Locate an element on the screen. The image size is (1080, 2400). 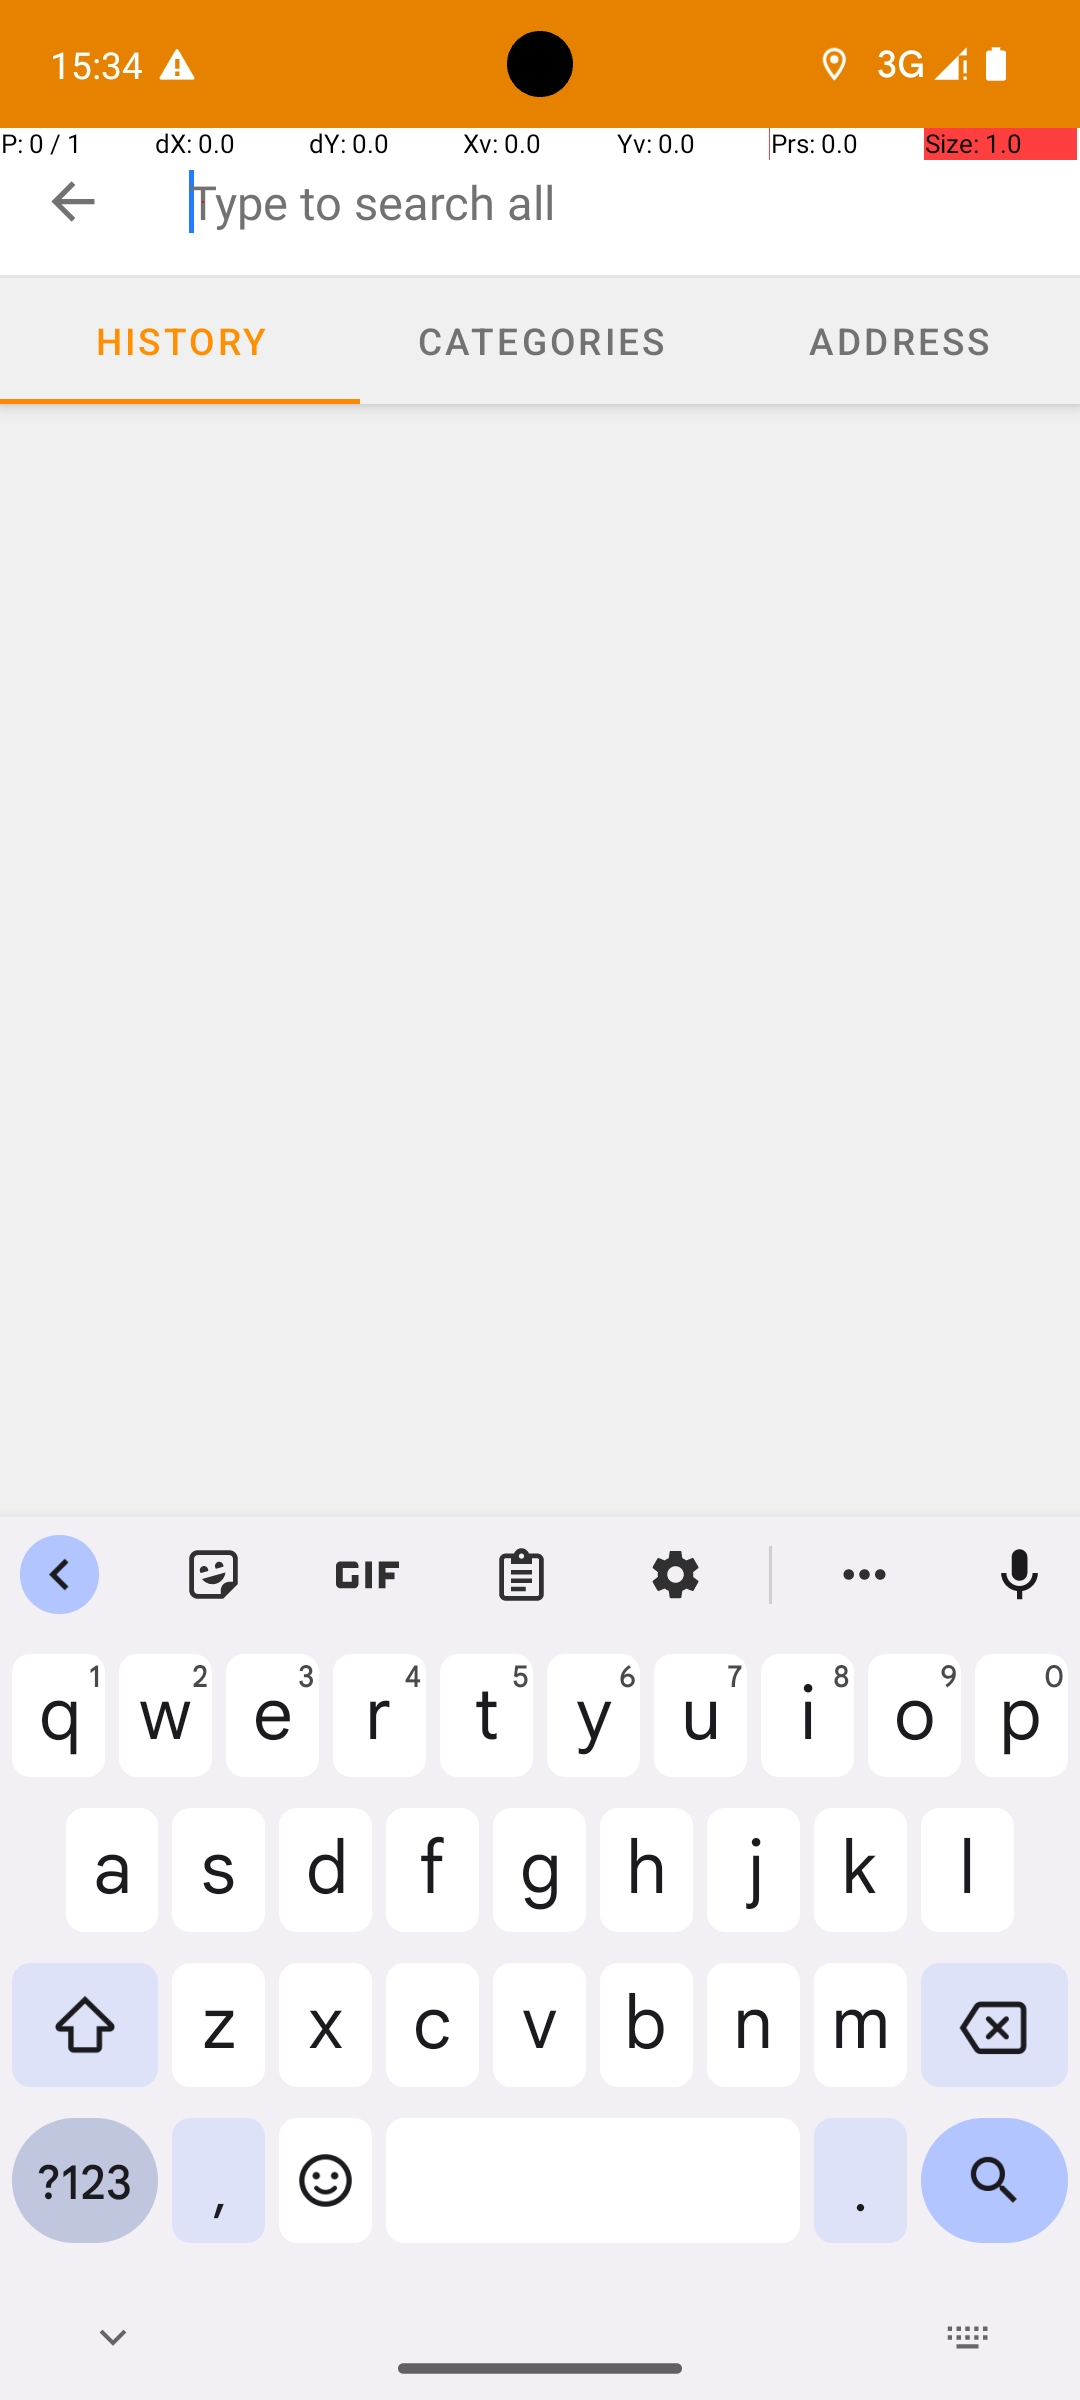
Type to search all is located at coordinates (634, 202).